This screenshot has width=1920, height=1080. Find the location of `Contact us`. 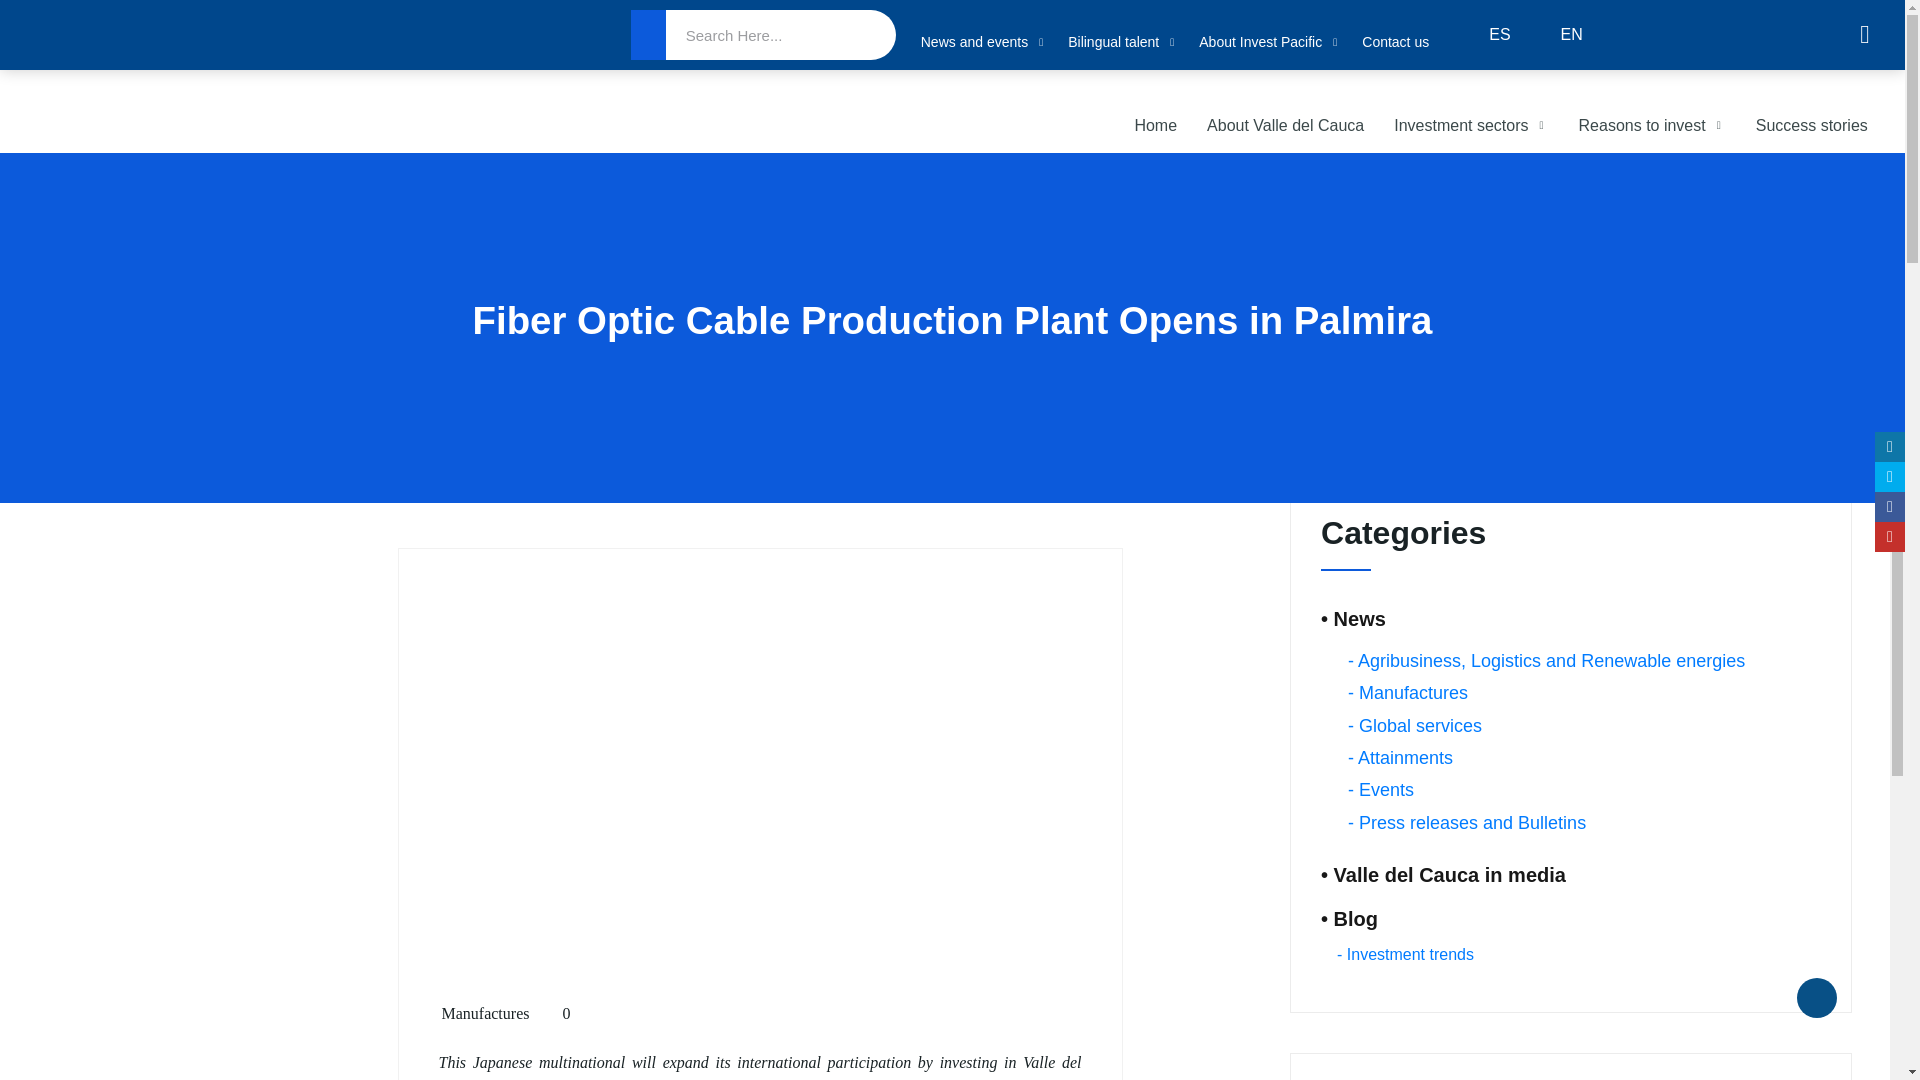

Contact us is located at coordinates (1394, 42).